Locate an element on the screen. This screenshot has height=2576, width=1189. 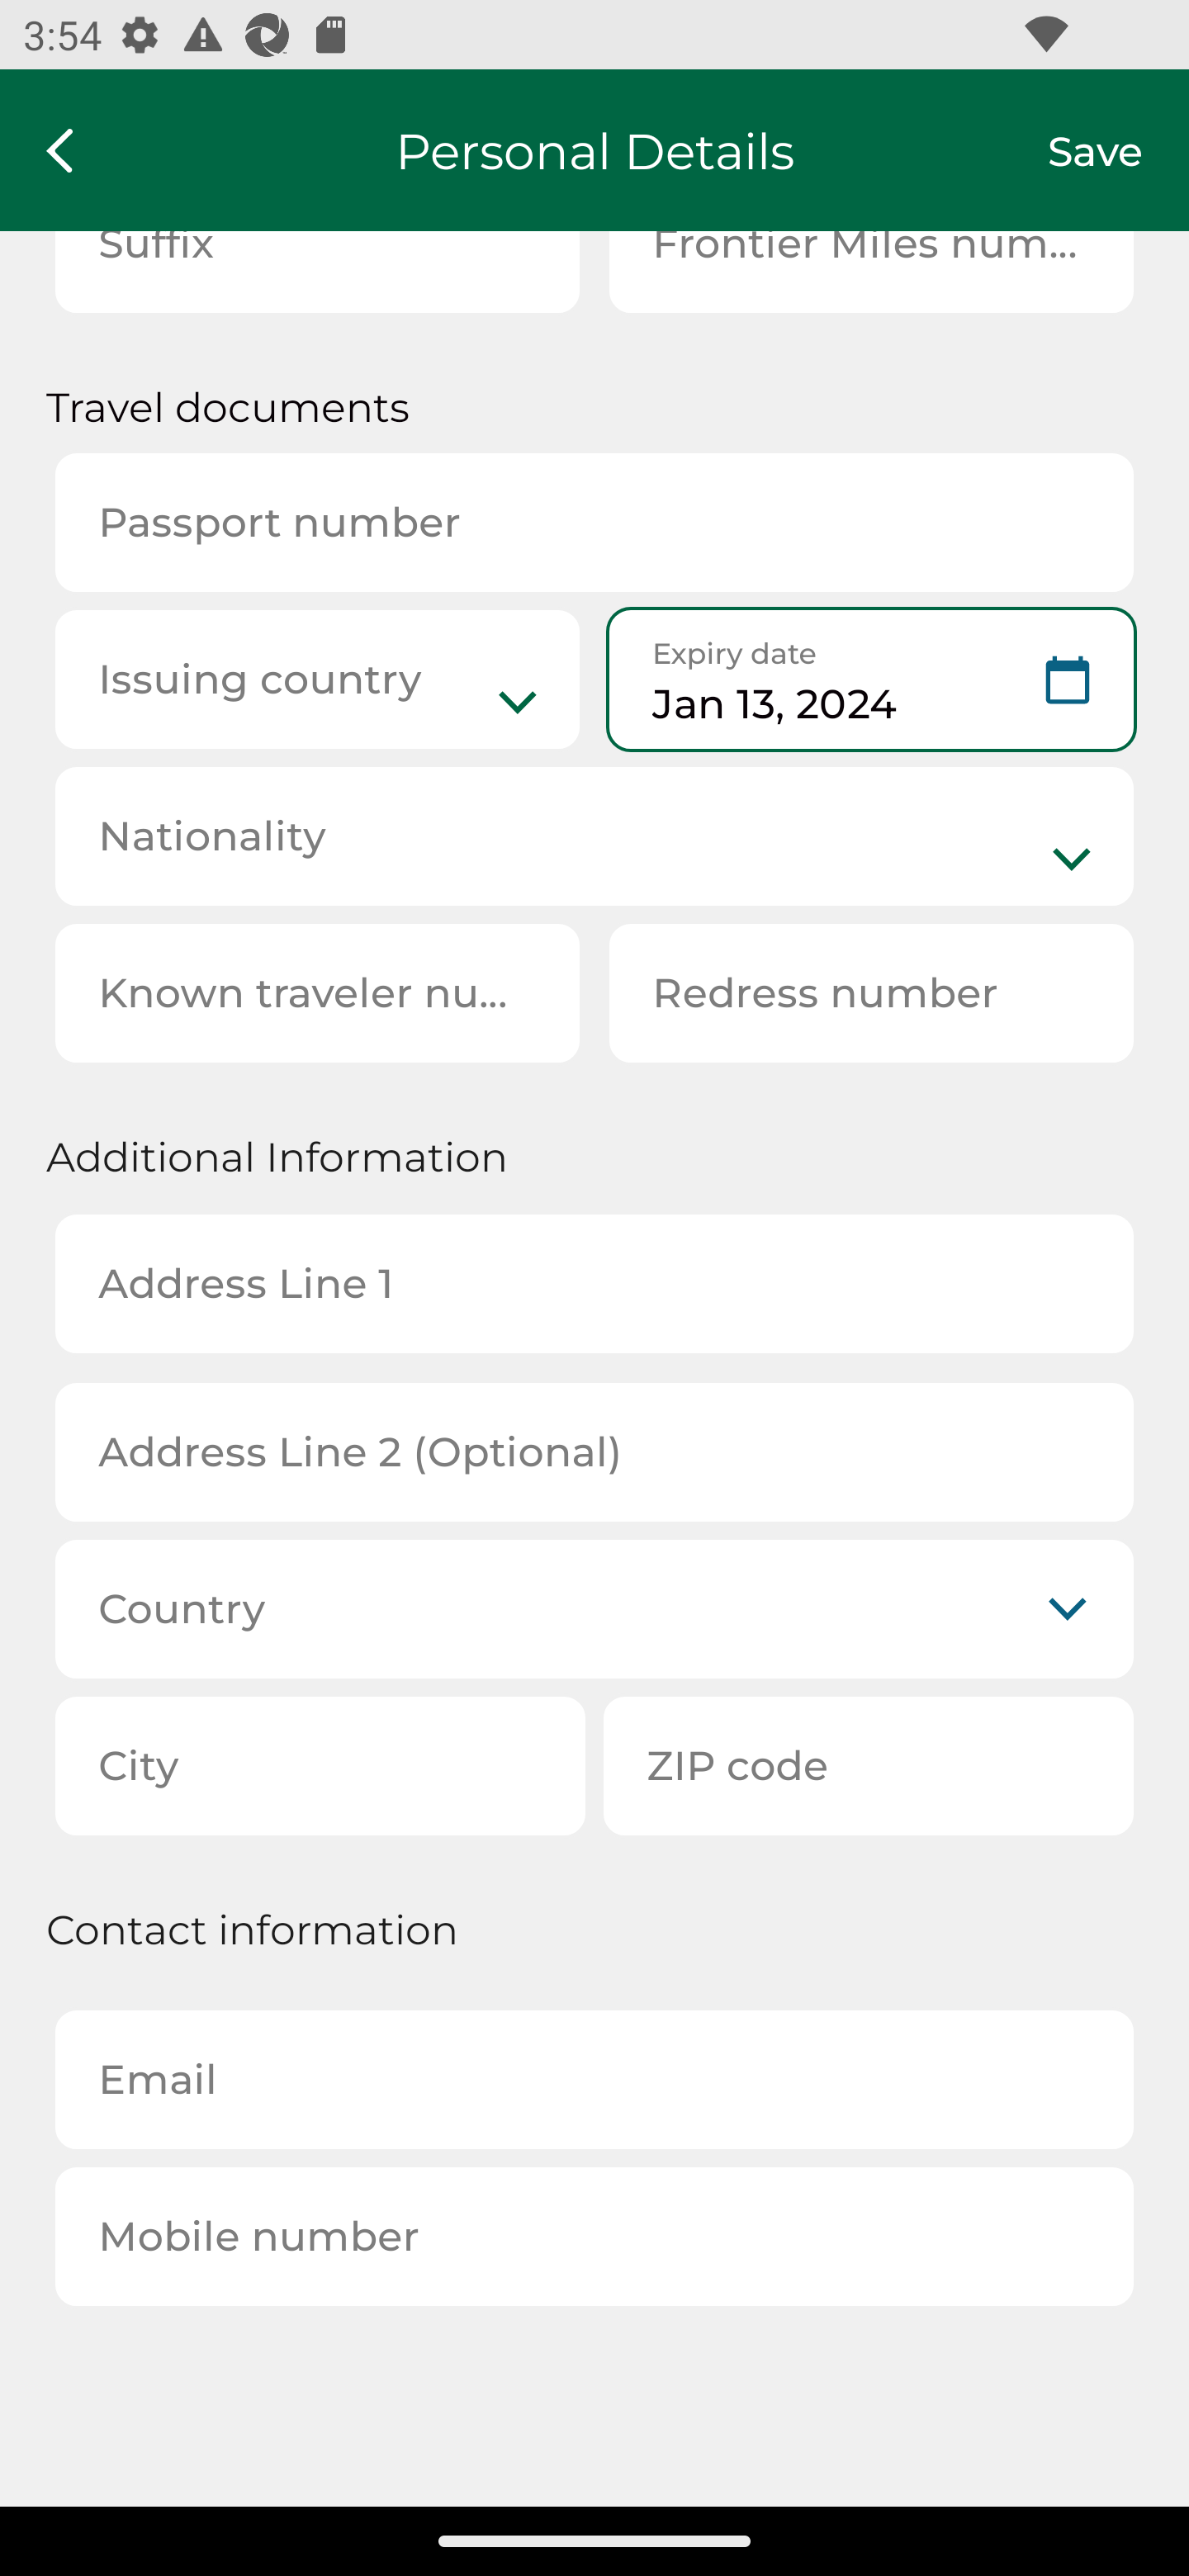
Address Line 1 is located at coordinates (594, 1284).